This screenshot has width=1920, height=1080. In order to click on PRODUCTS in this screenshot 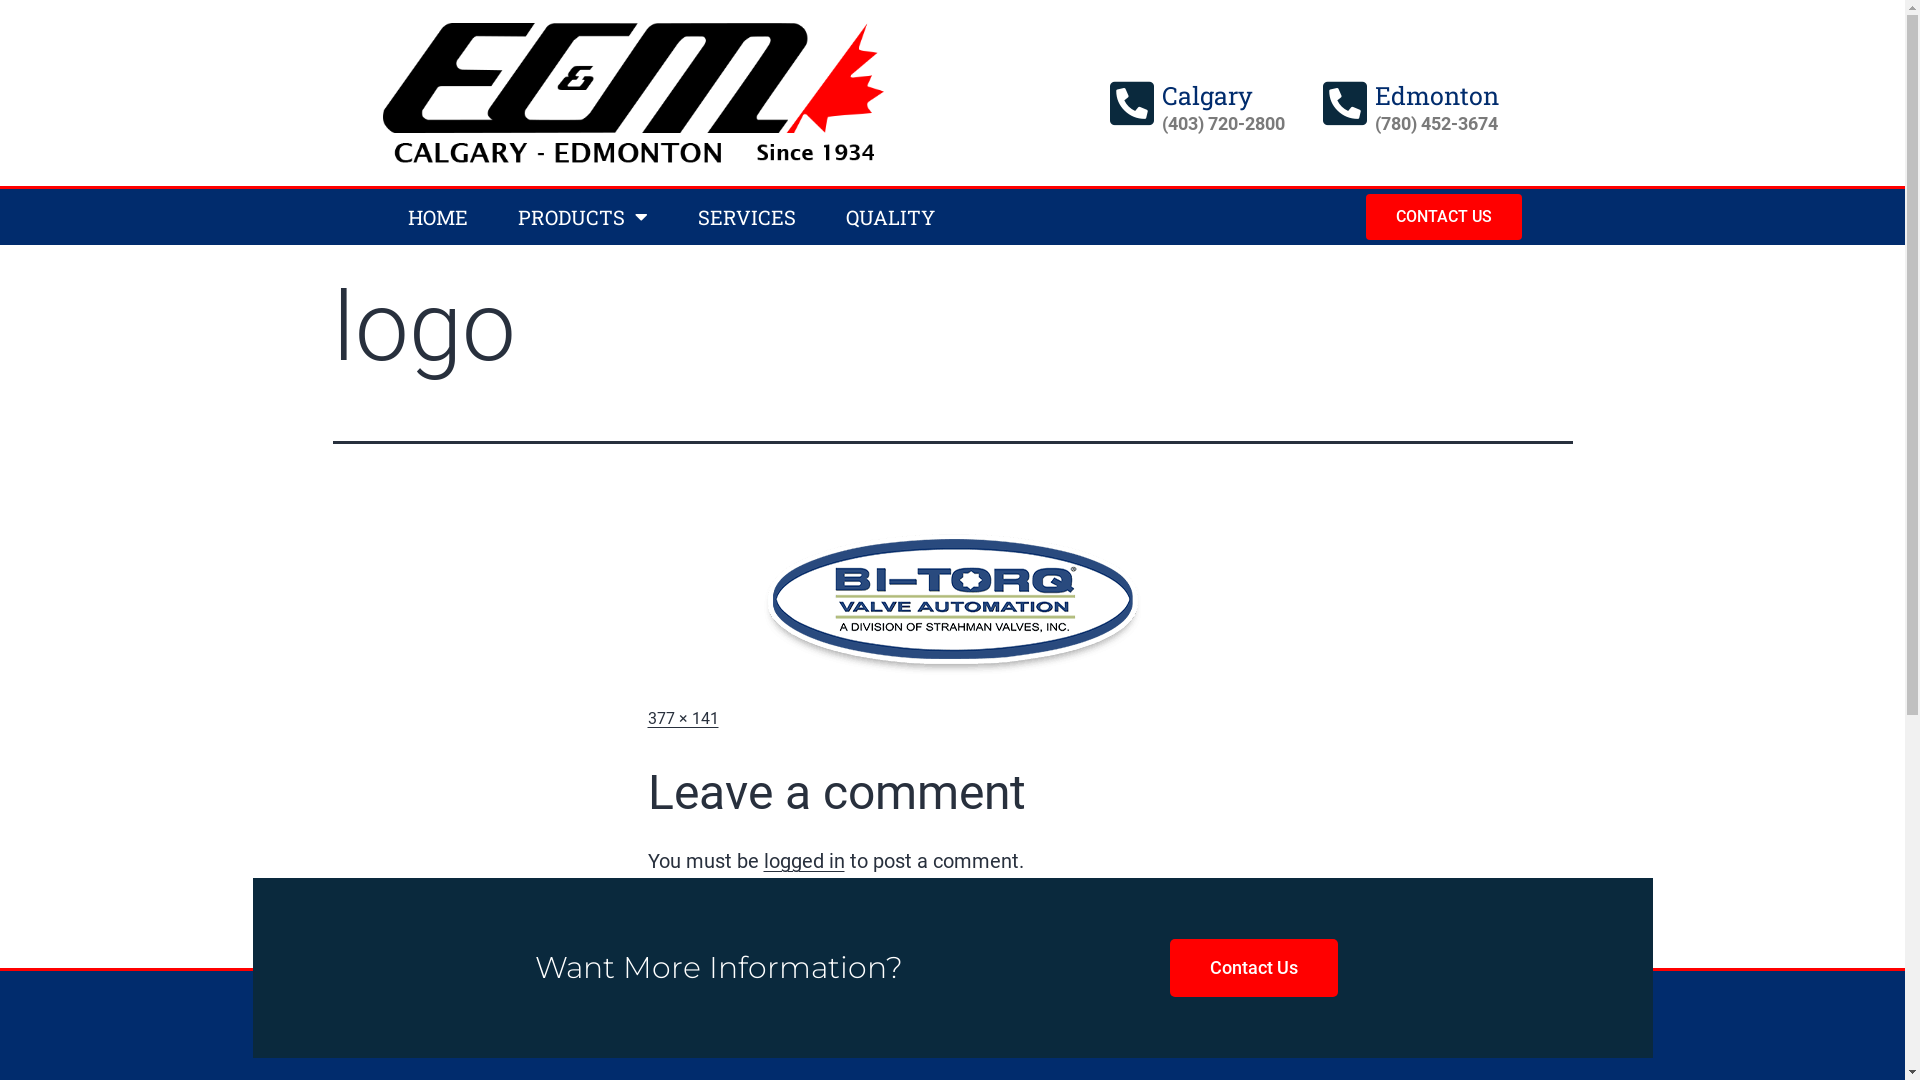, I will do `click(582, 217)`.